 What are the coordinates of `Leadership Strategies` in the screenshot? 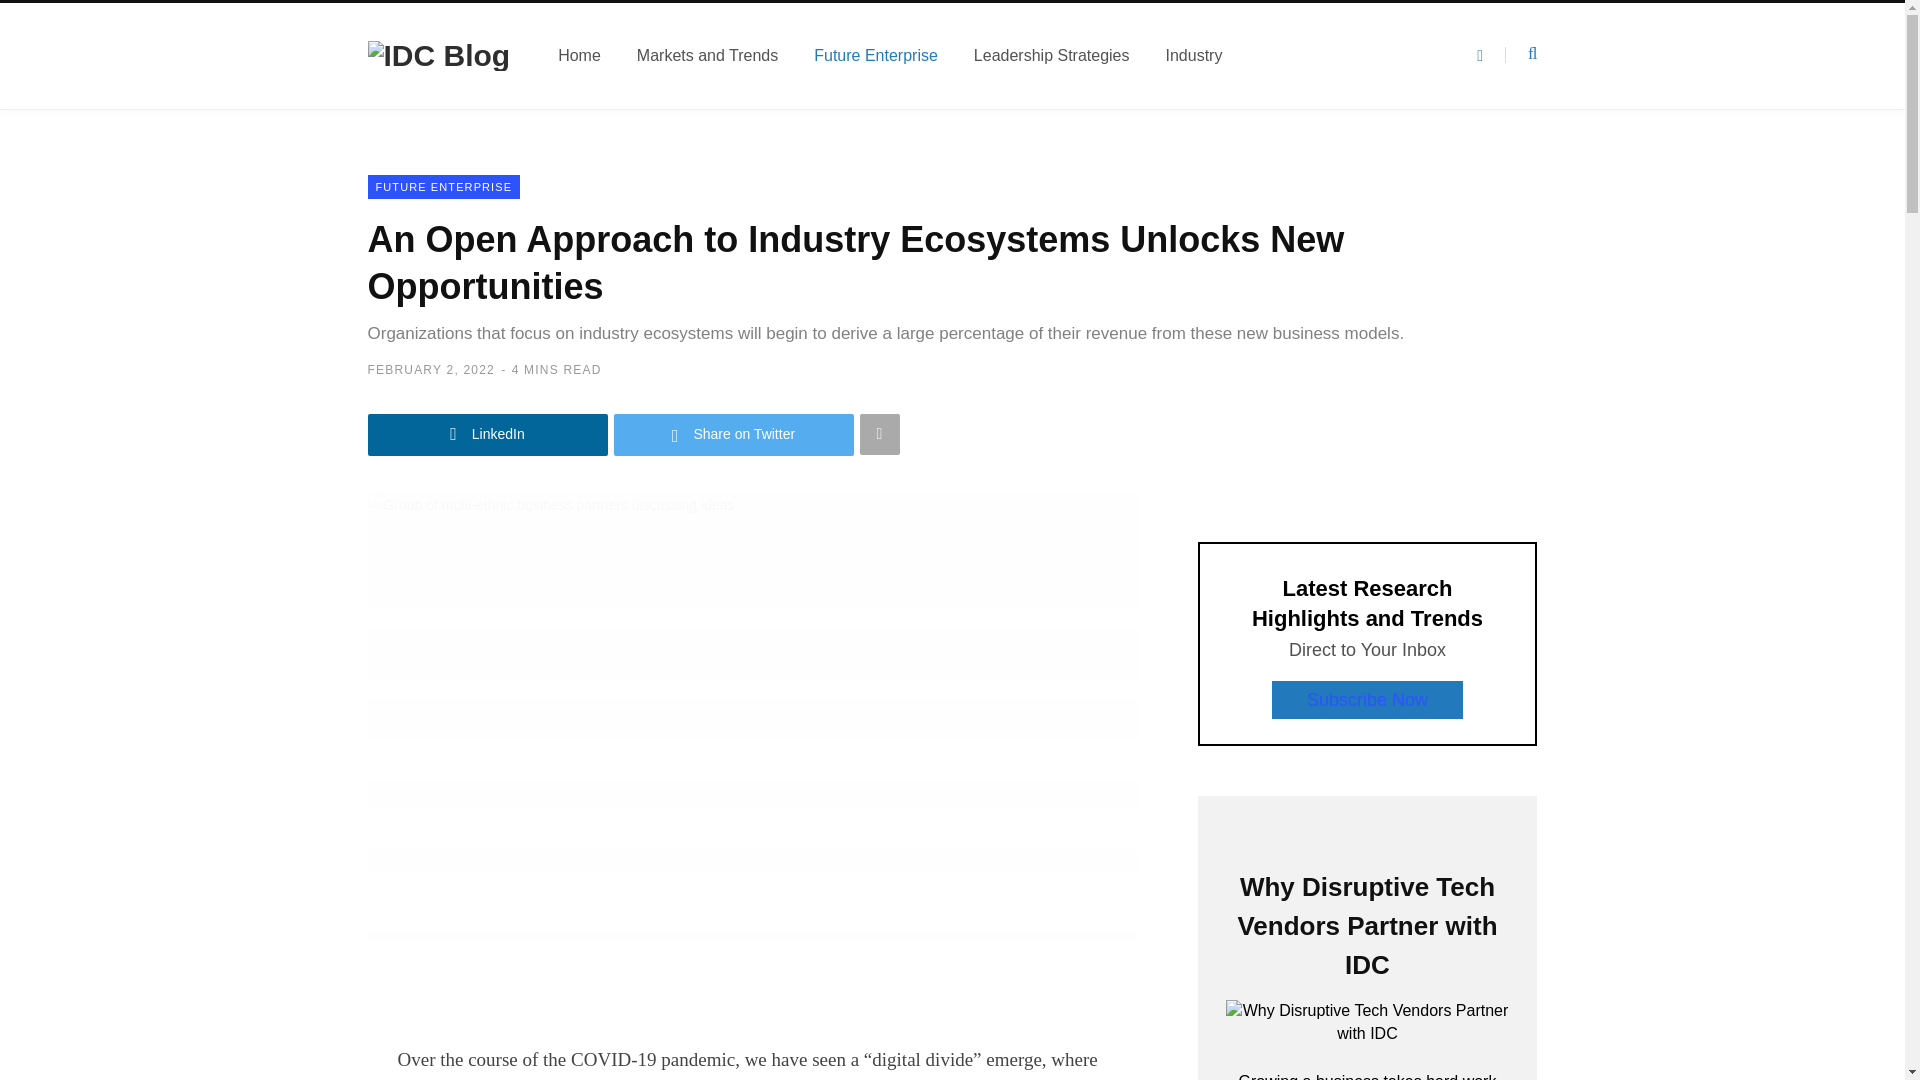 It's located at (1052, 55).